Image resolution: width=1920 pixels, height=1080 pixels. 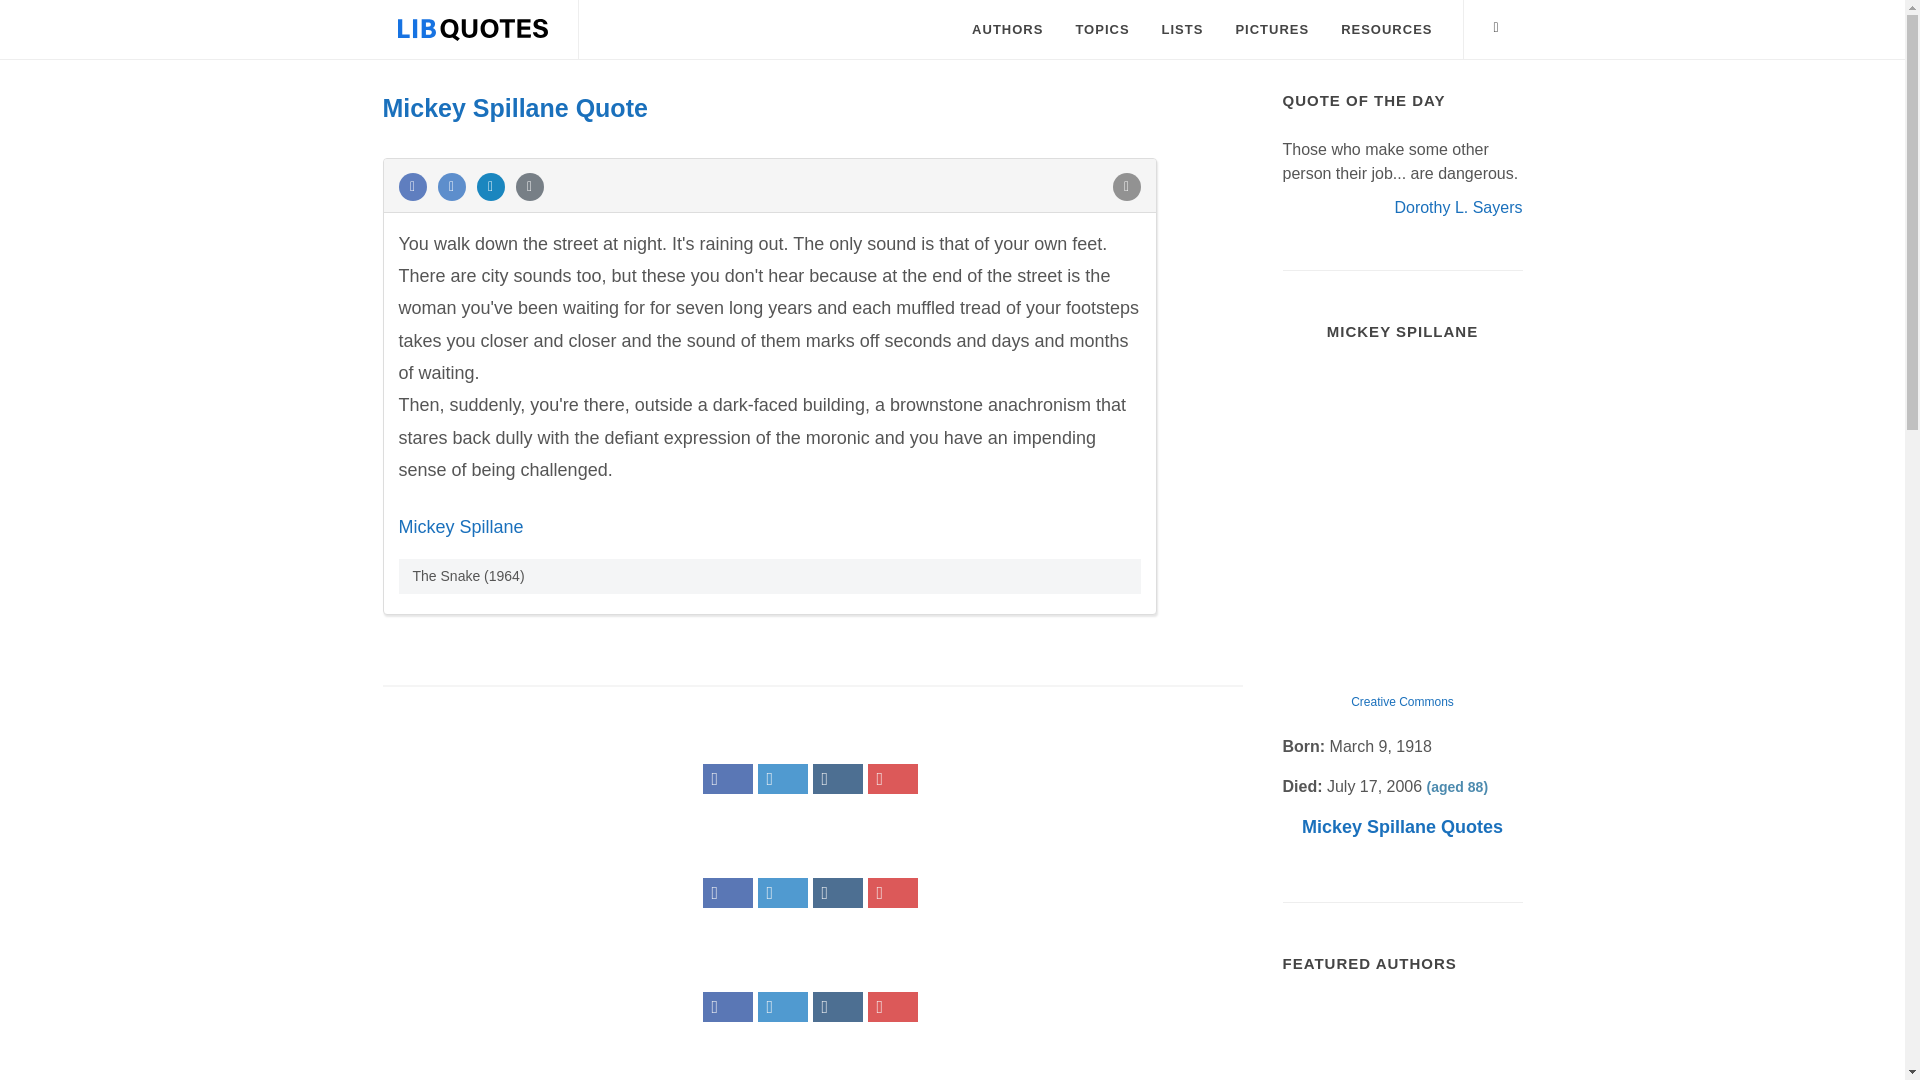 I want to click on Volodymyr Zelensky, so click(x=1322, y=1040).